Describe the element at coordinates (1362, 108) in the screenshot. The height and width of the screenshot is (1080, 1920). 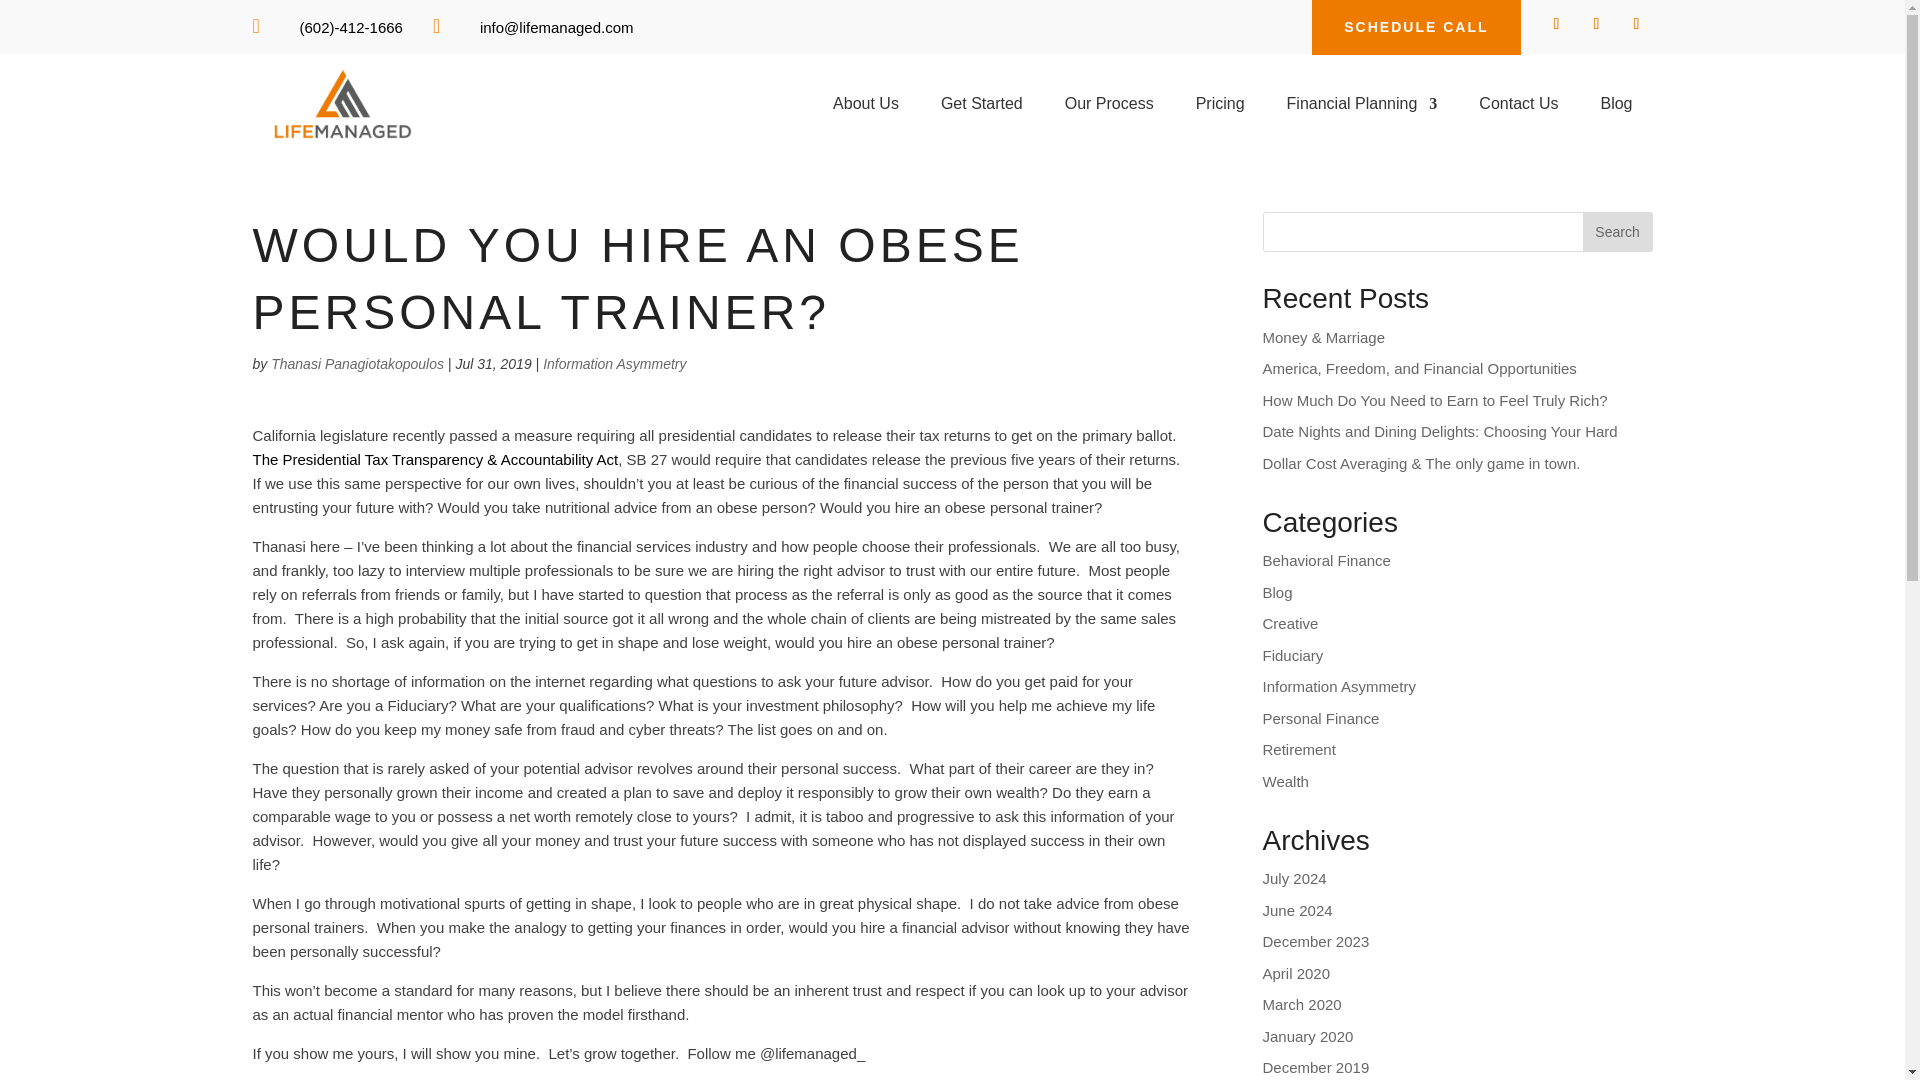
I see `Financial Planning` at that location.